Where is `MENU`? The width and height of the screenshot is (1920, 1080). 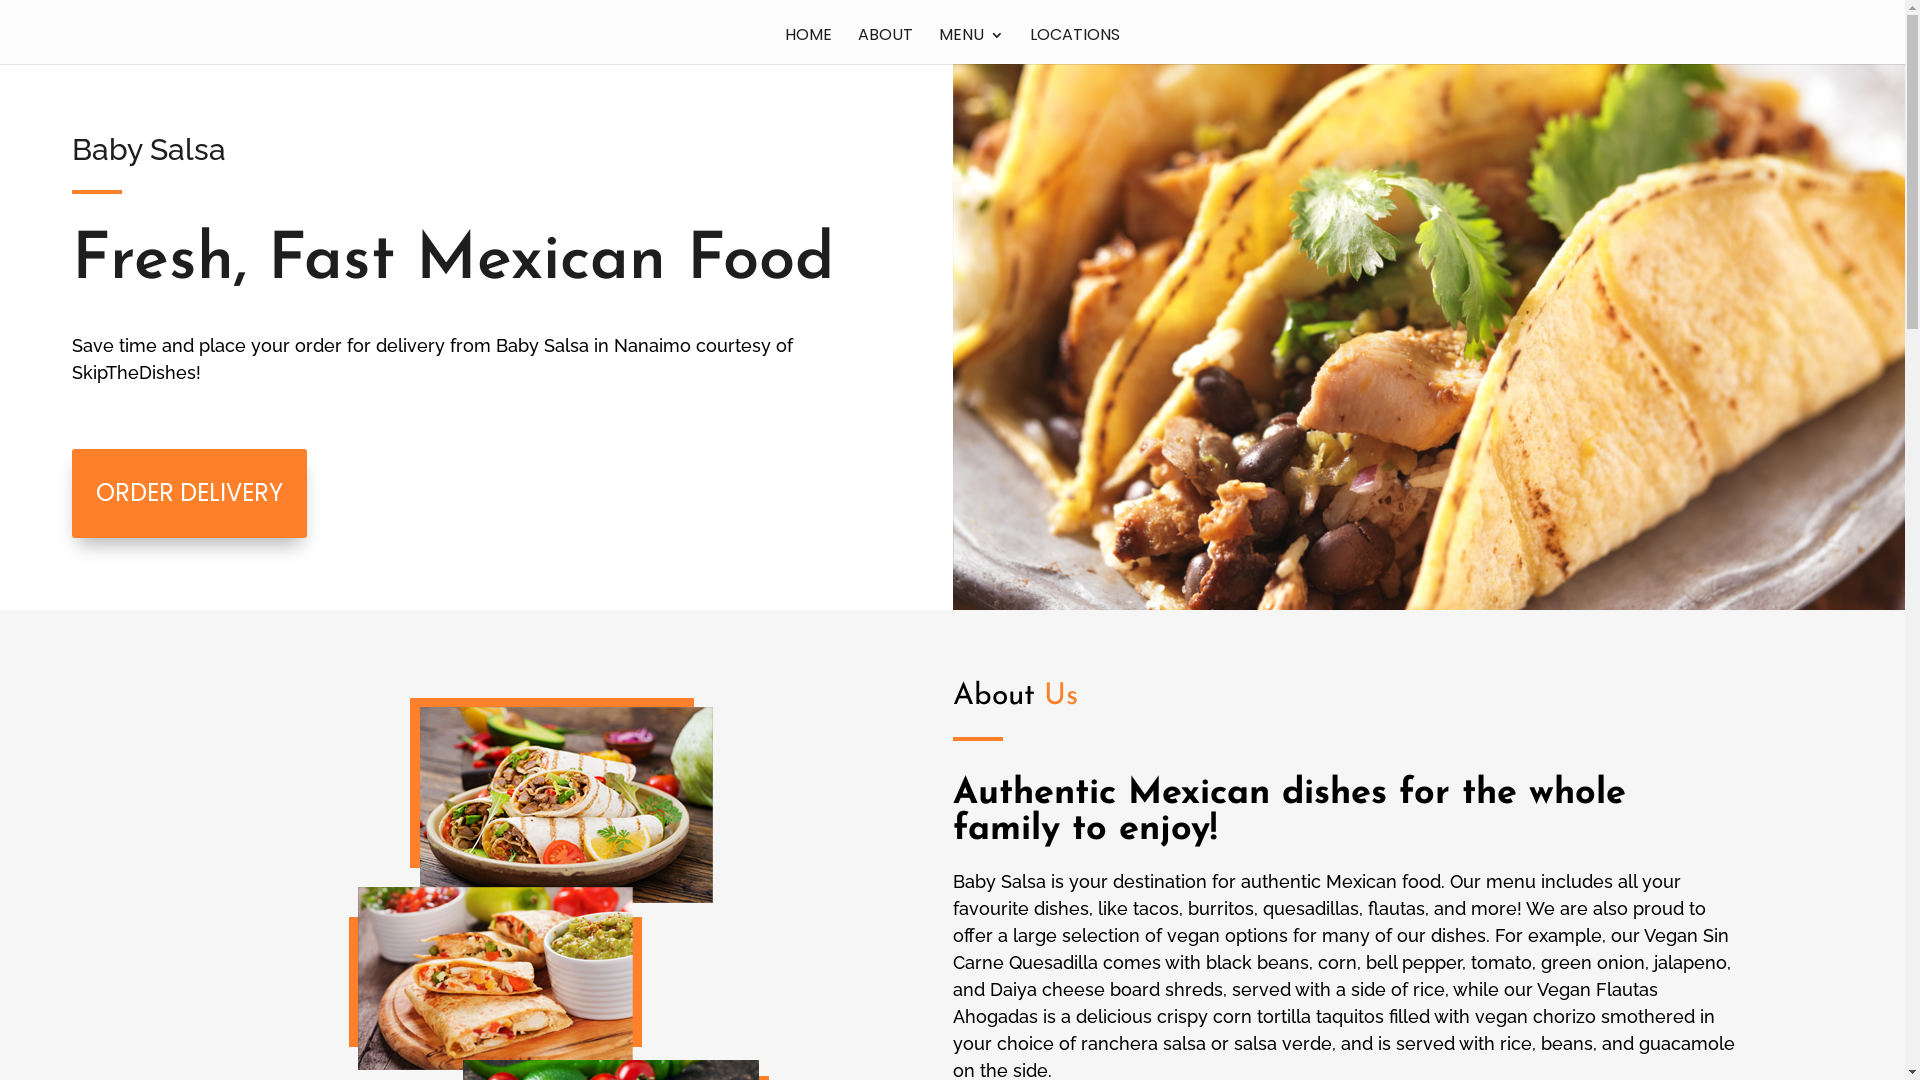 MENU is located at coordinates (972, 46).